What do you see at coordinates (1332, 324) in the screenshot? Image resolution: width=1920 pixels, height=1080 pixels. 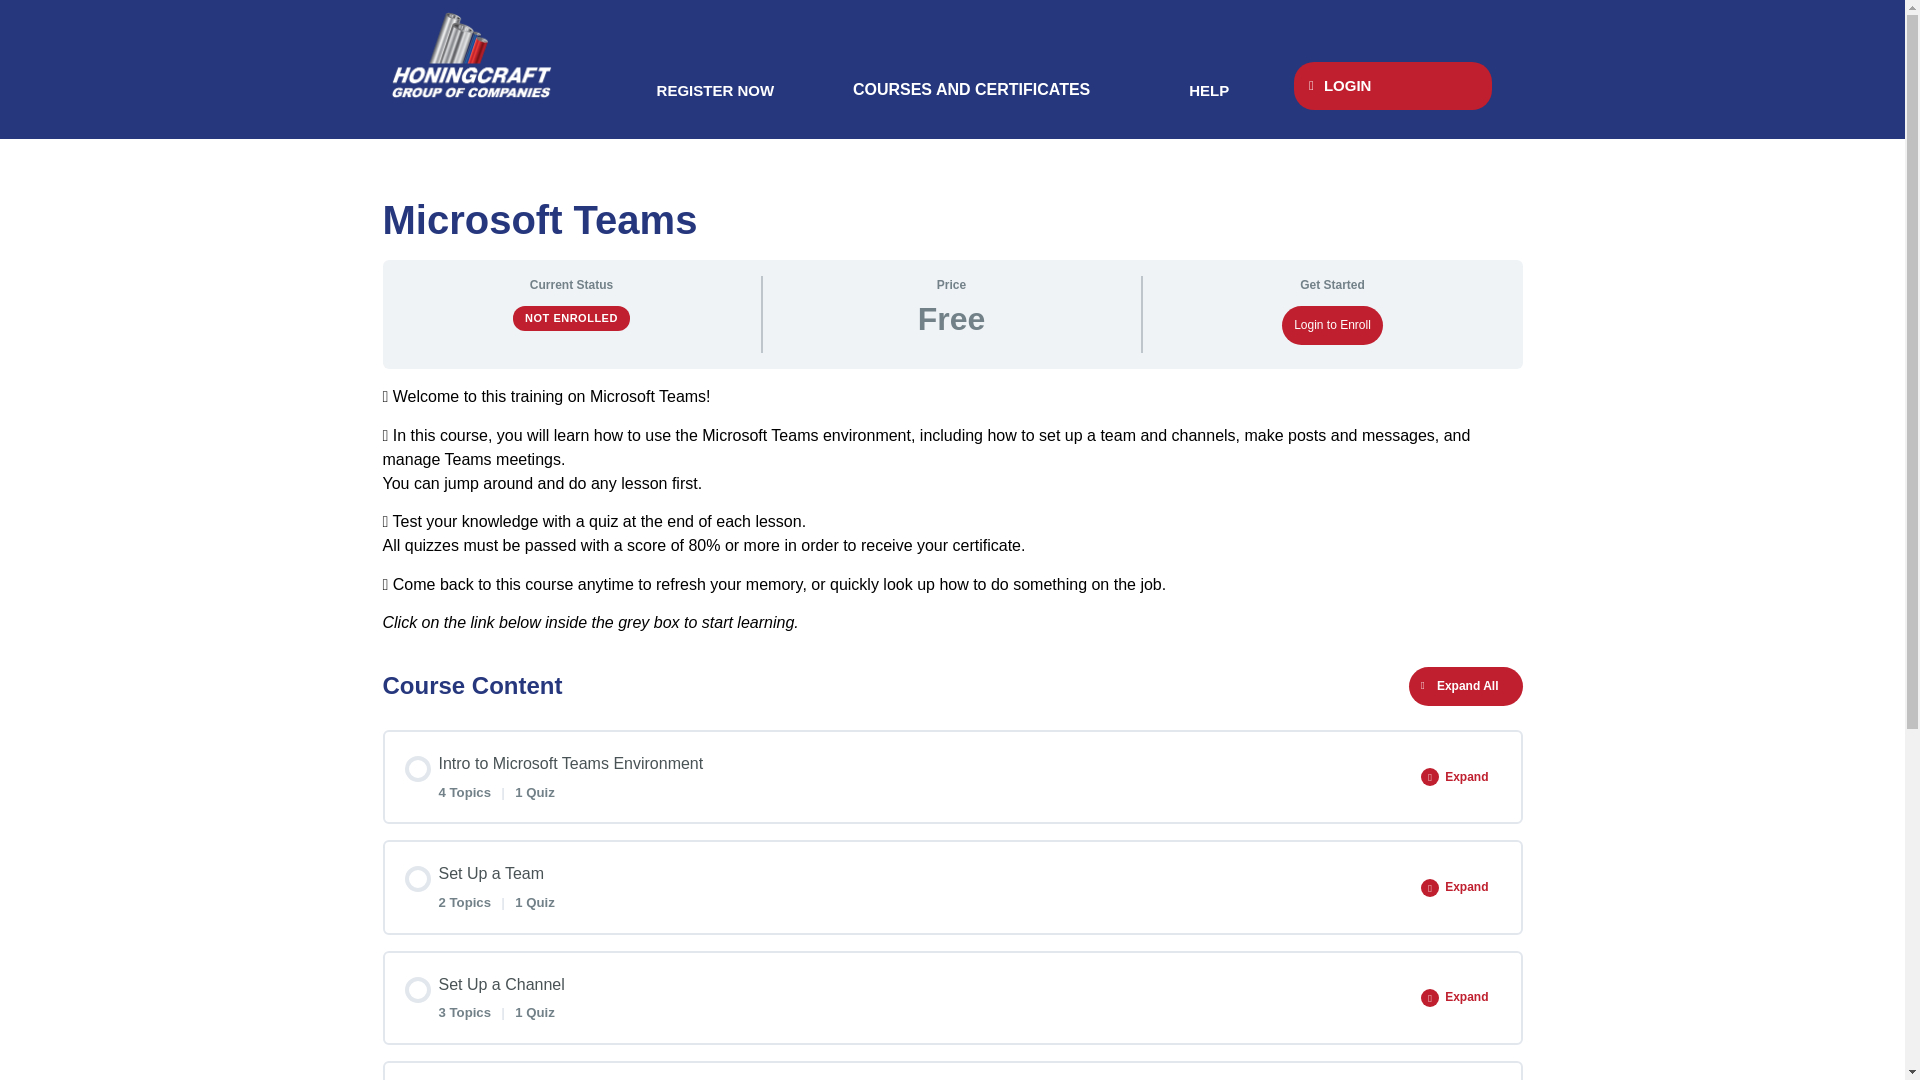 I see `Login to Enroll` at bounding box center [1332, 324].